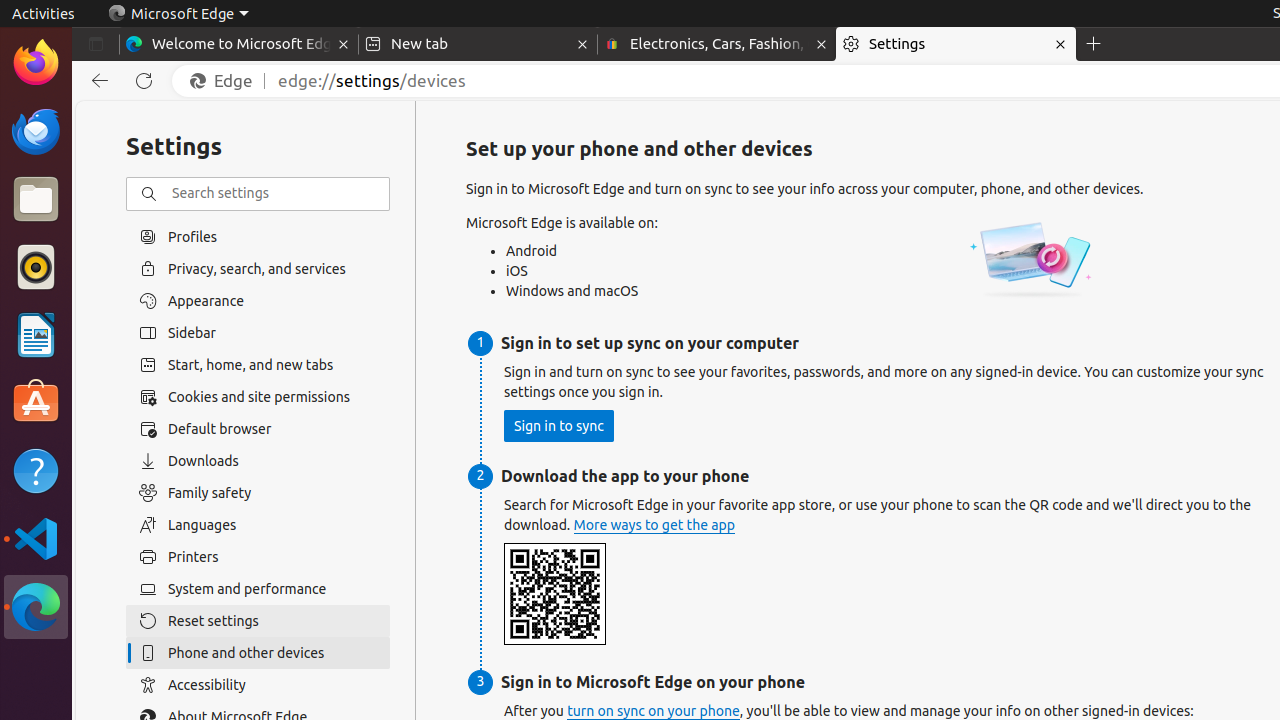 This screenshot has width=1280, height=720. What do you see at coordinates (478, 44) in the screenshot?
I see `New tab` at bounding box center [478, 44].